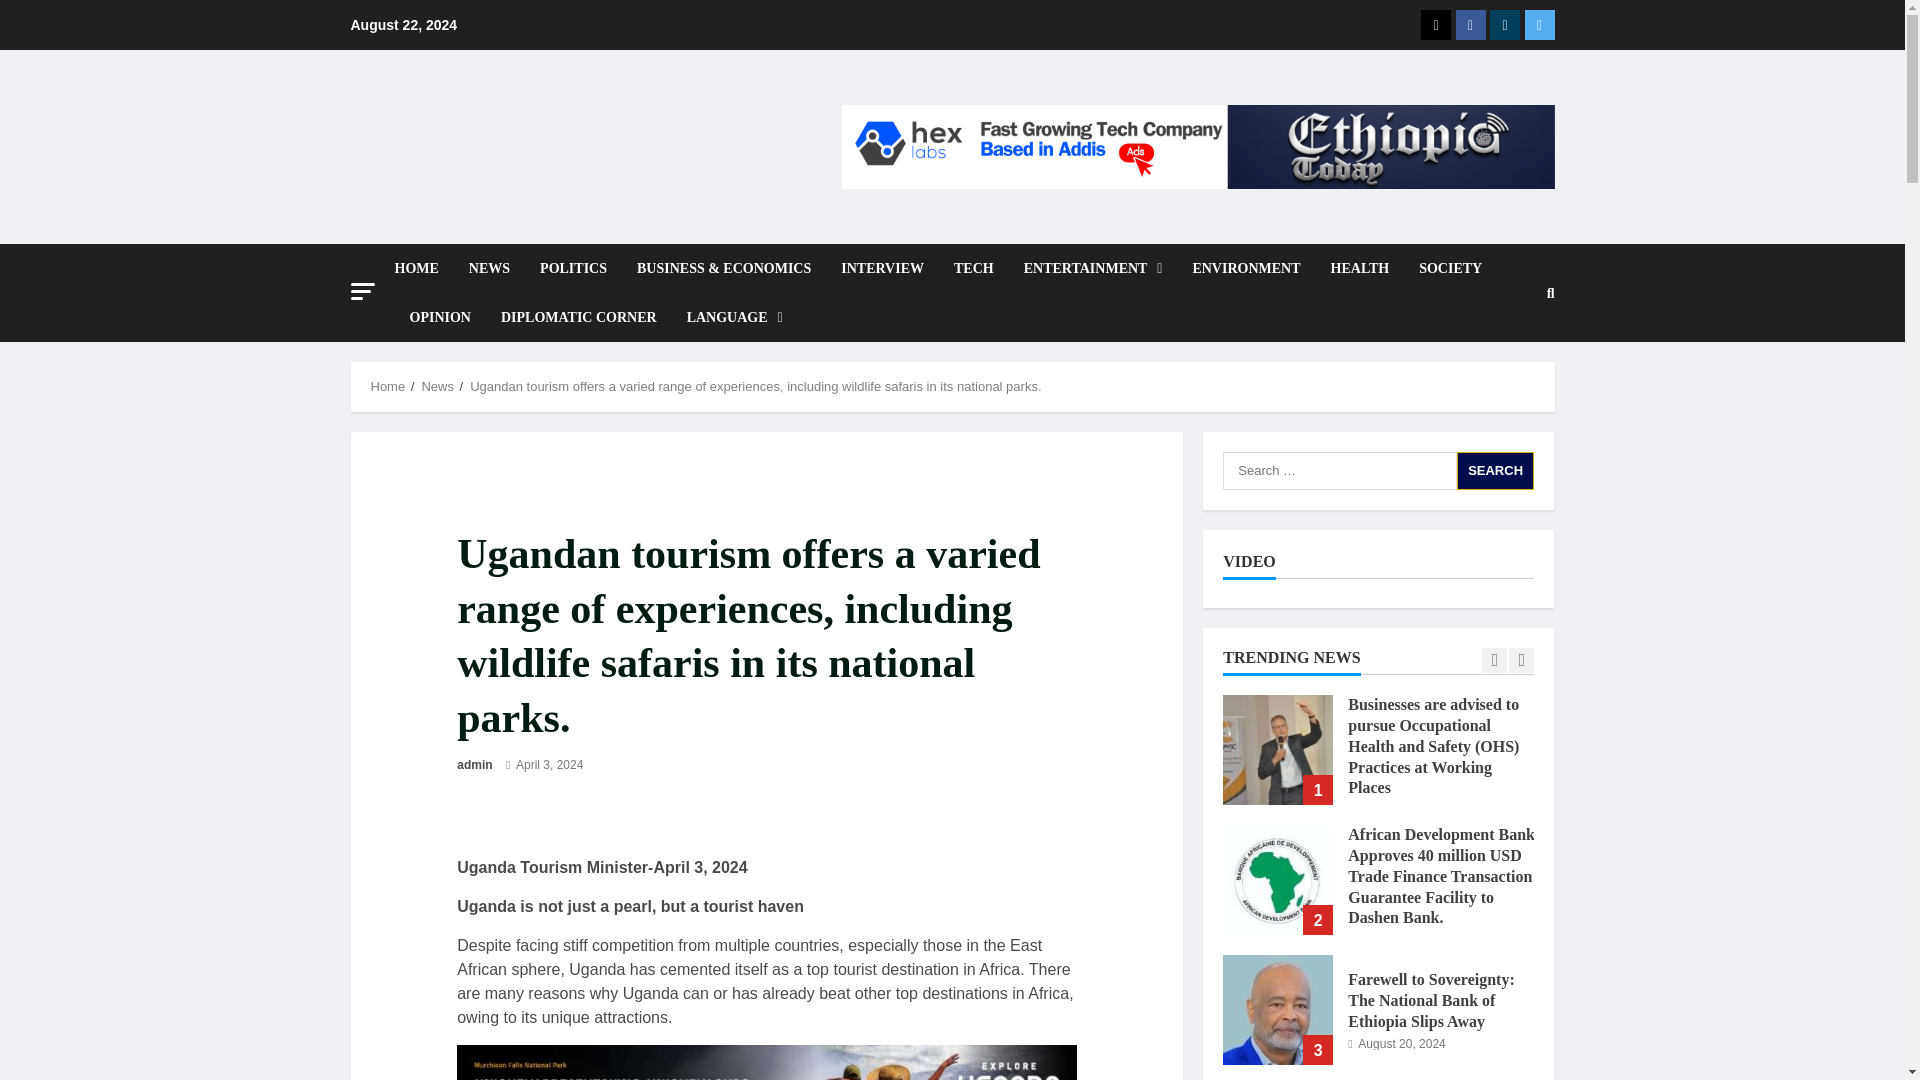  What do you see at coordinates (439, 317) in the screenshot?
I see `OPINION` at bounding box center [439, 317].